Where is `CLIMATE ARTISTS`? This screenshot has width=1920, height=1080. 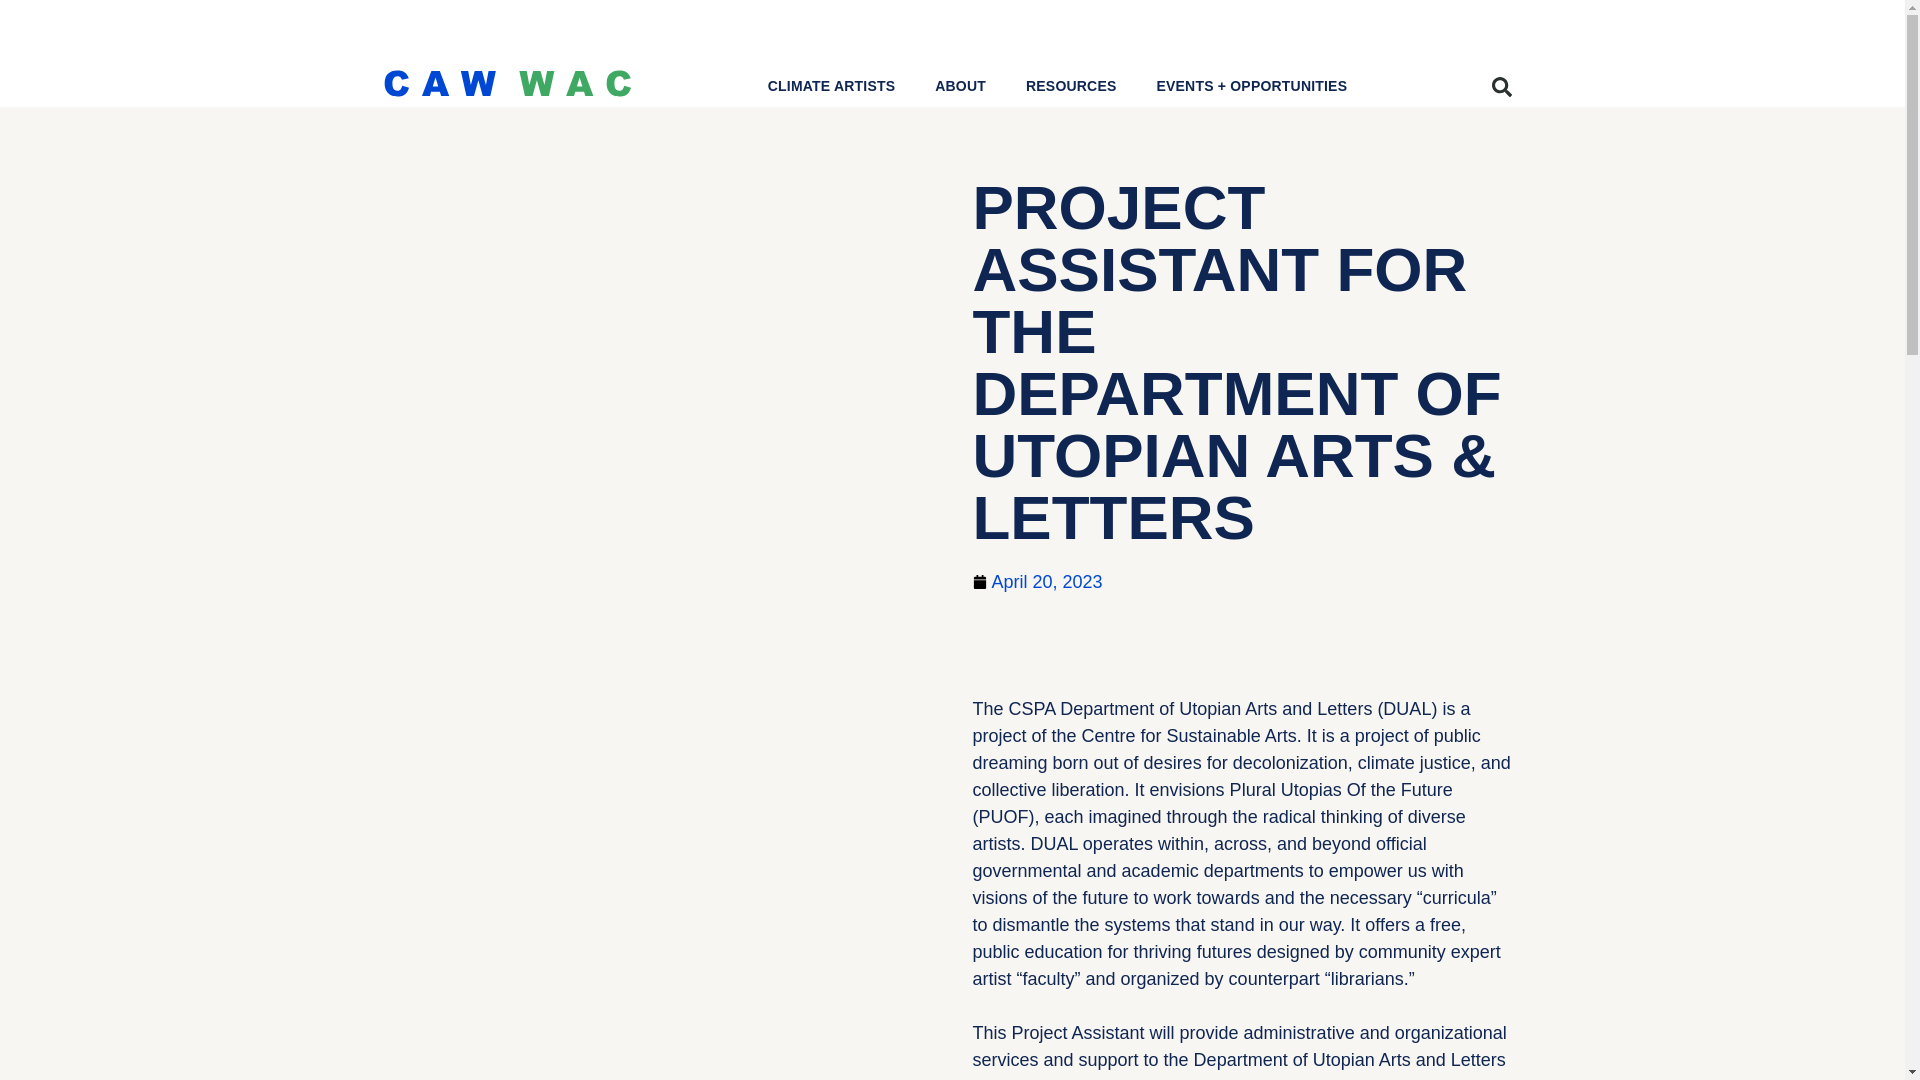 CLIMATE ARTISTS is located at coordinates (832, 85).